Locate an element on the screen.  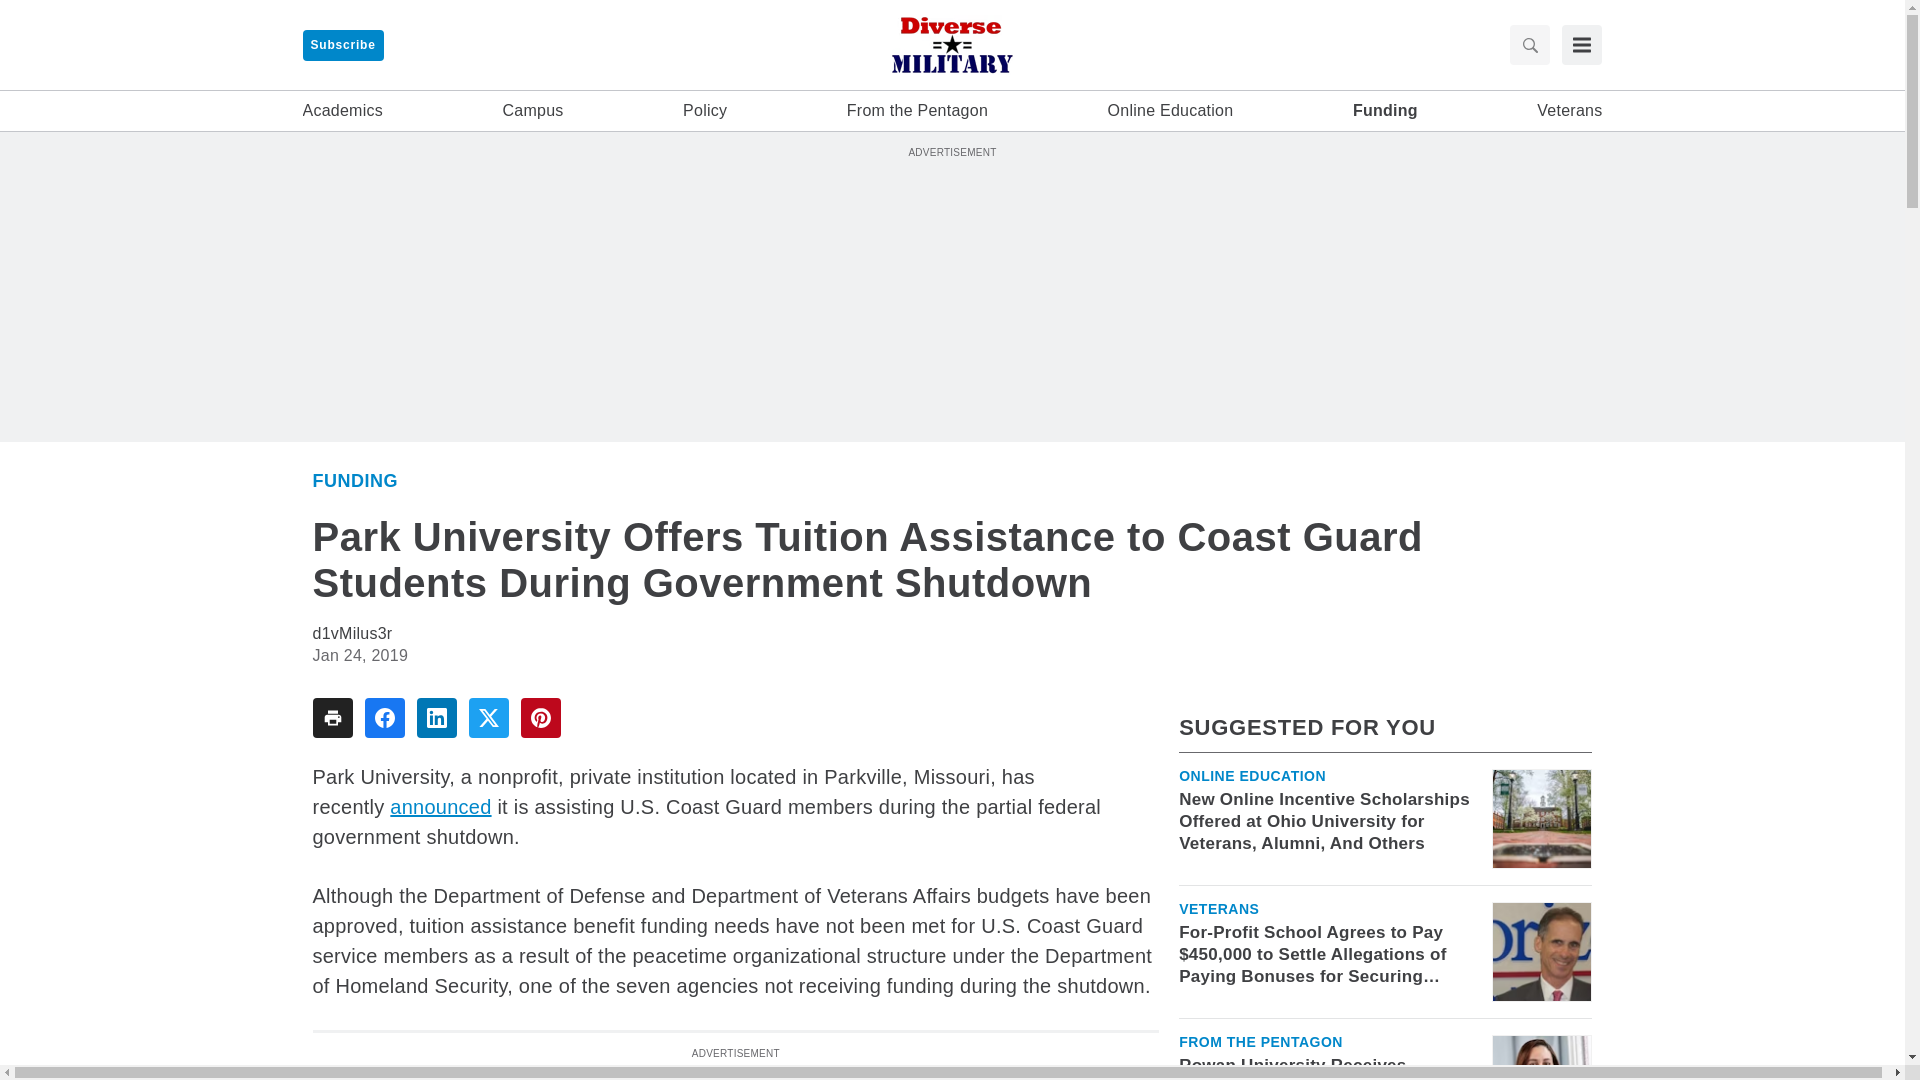
Campus is located at coordinates (534, 111).